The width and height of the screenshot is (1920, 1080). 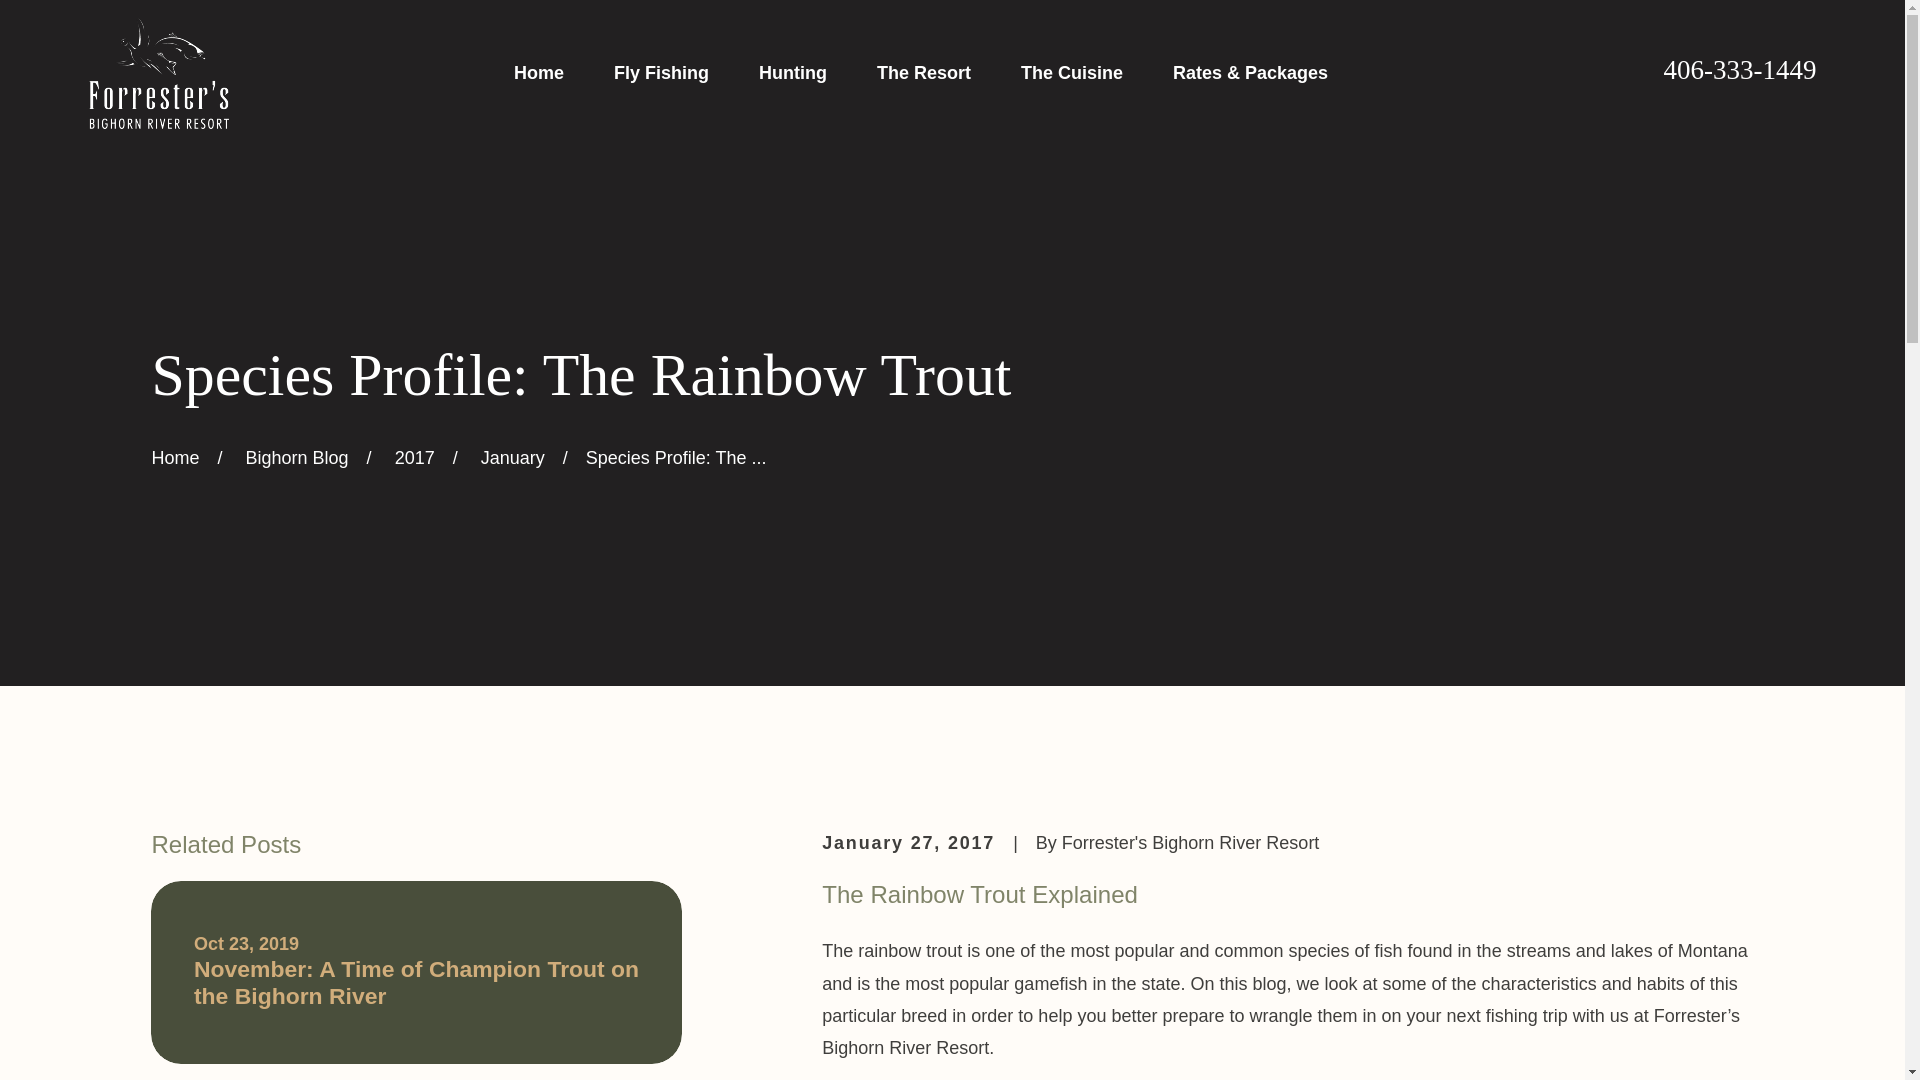 I want to click on Home, so click(x=158, y=73).